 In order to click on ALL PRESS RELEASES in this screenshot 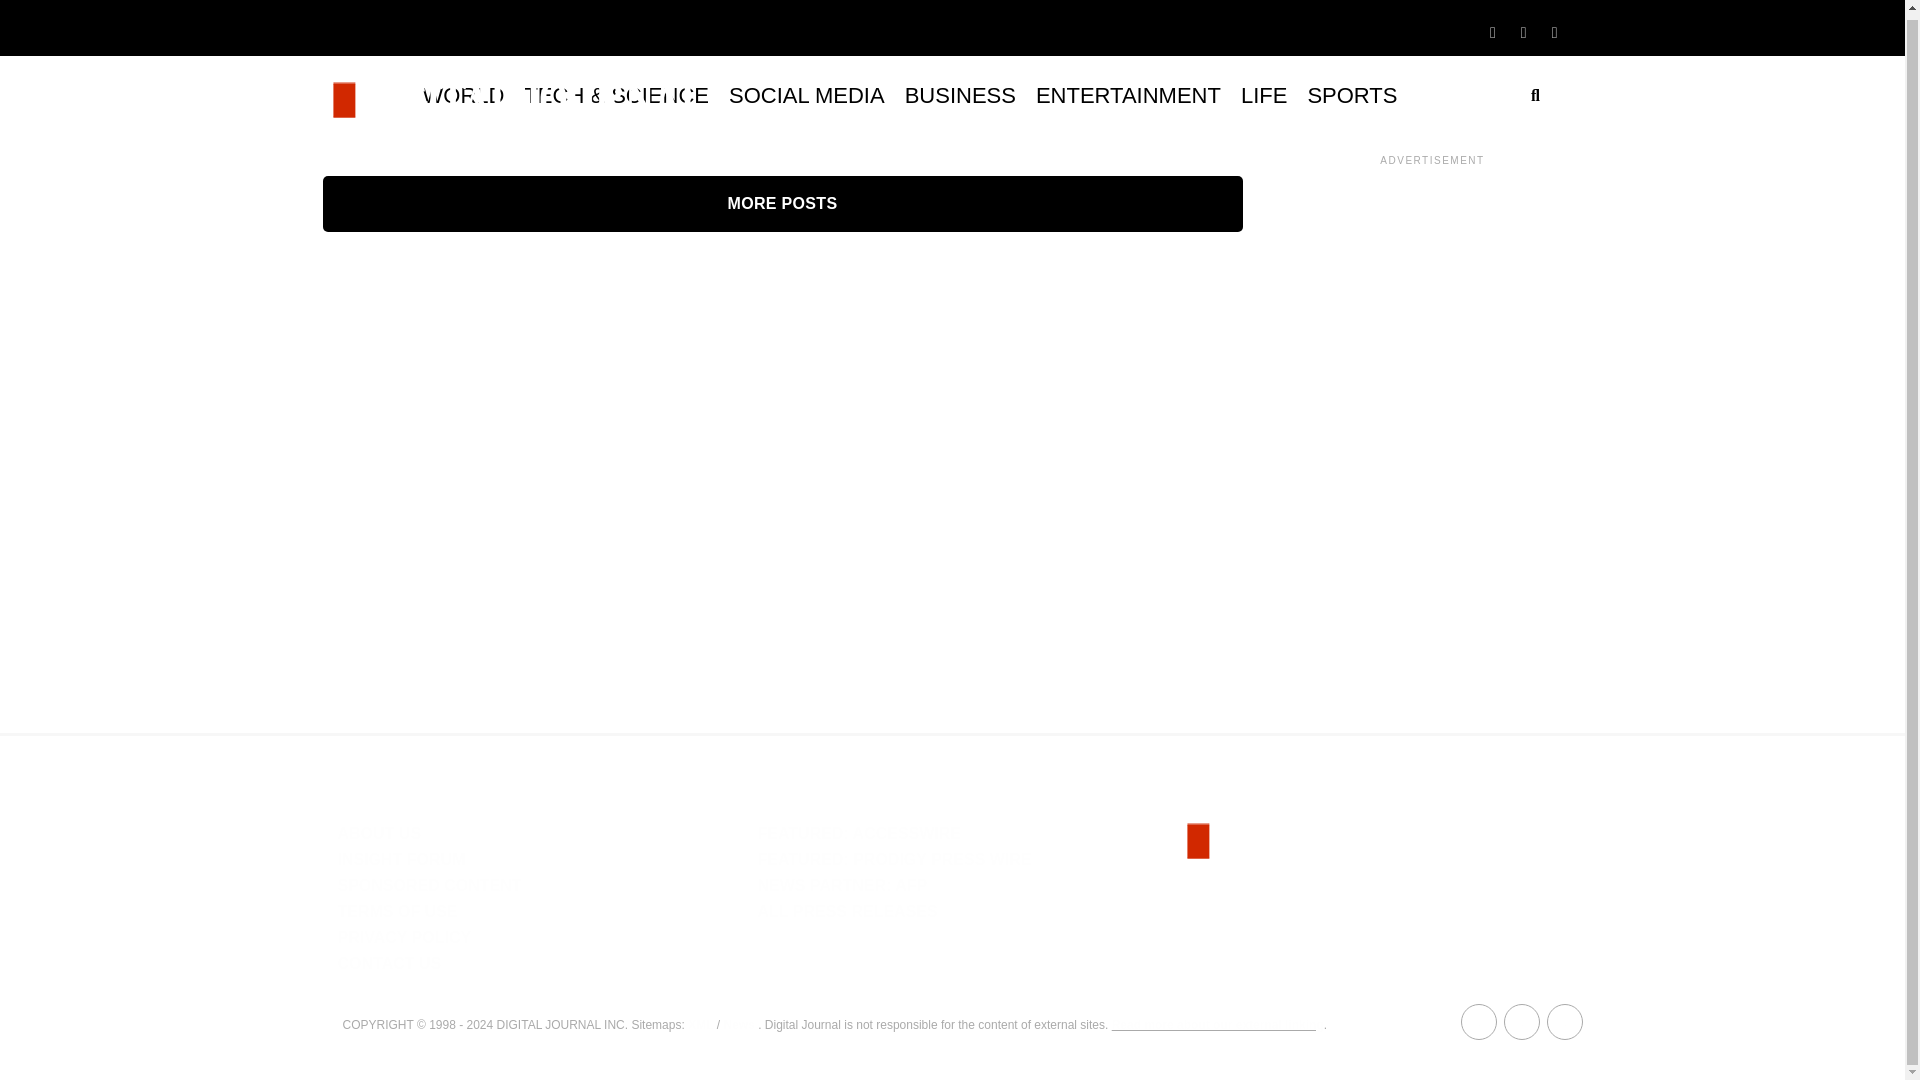, I will do `click(846, 911)`.